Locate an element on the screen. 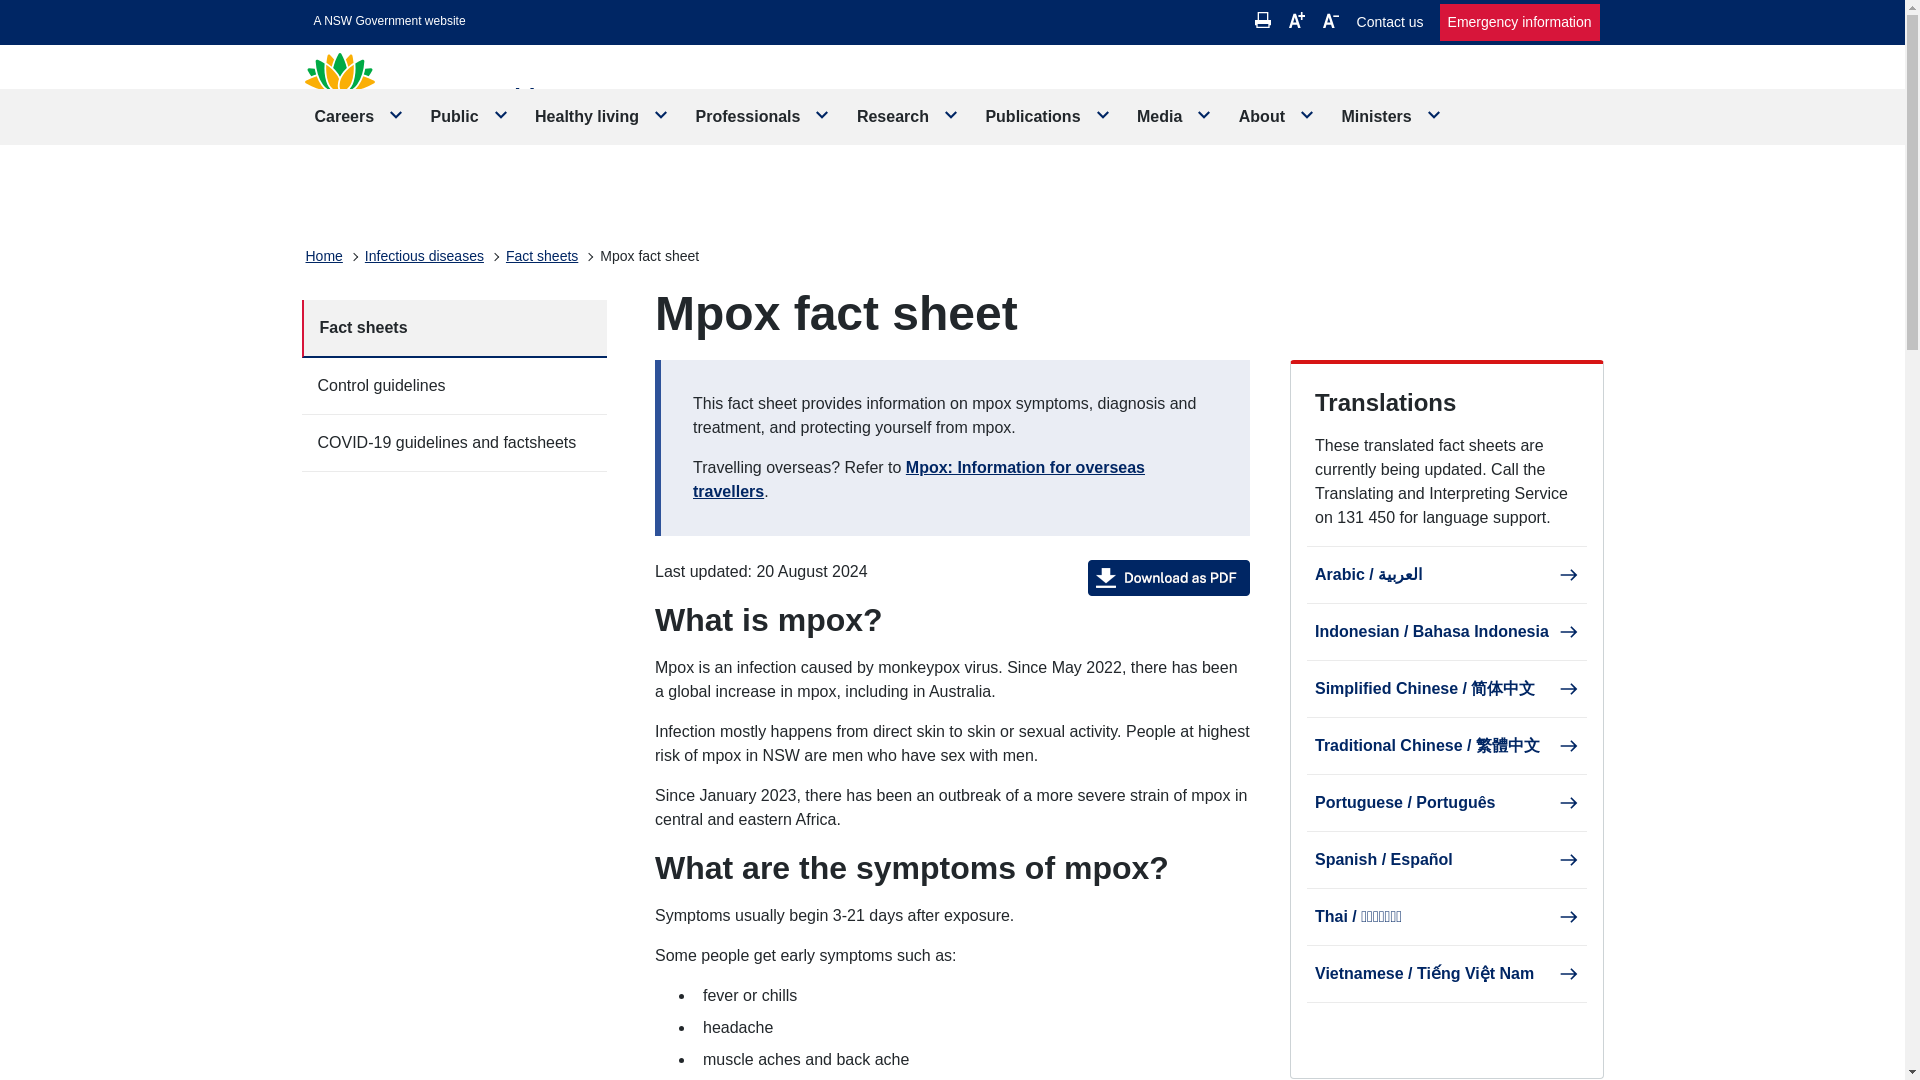 Image resolution: width=1920 pixels, height=1080 pixels. Emergency information is located at coordinates (1520, 22).